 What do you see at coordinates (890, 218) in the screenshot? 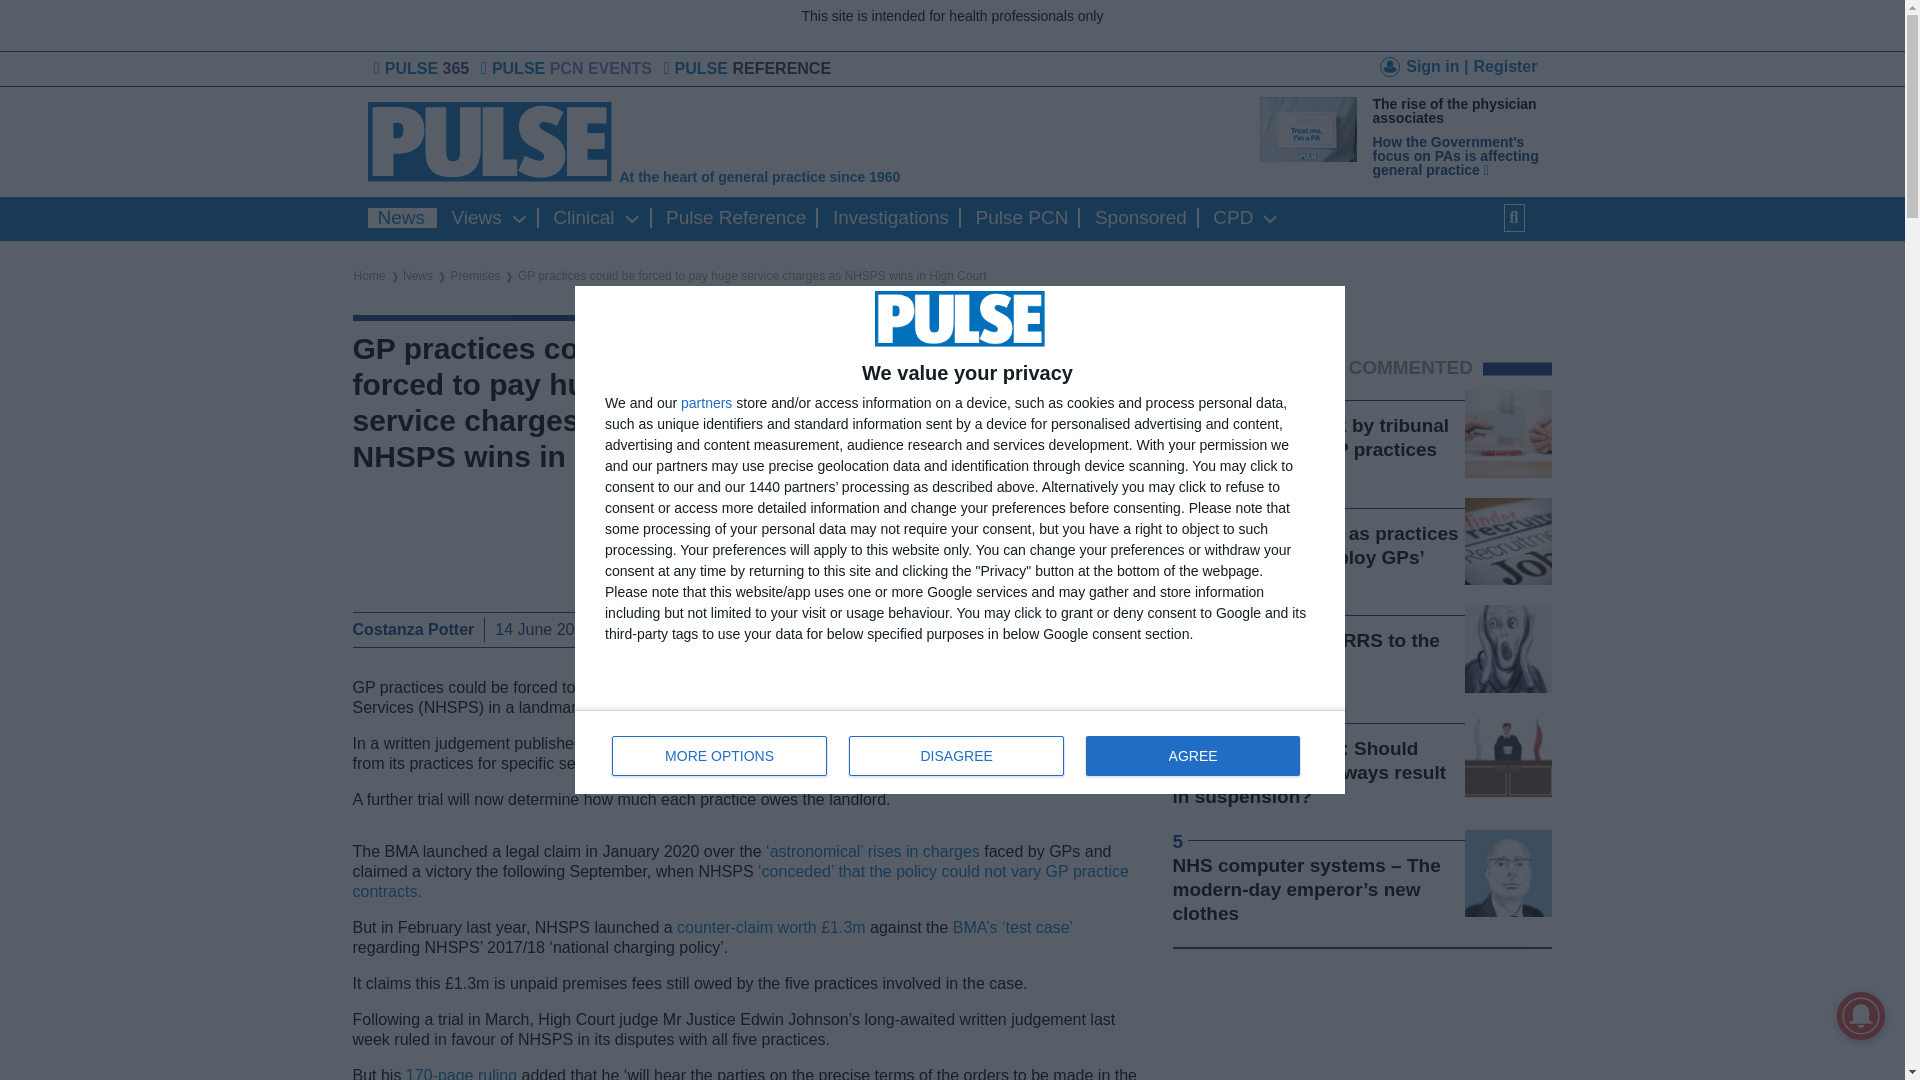
I see `Investigations` at bounding box center [890, 218].